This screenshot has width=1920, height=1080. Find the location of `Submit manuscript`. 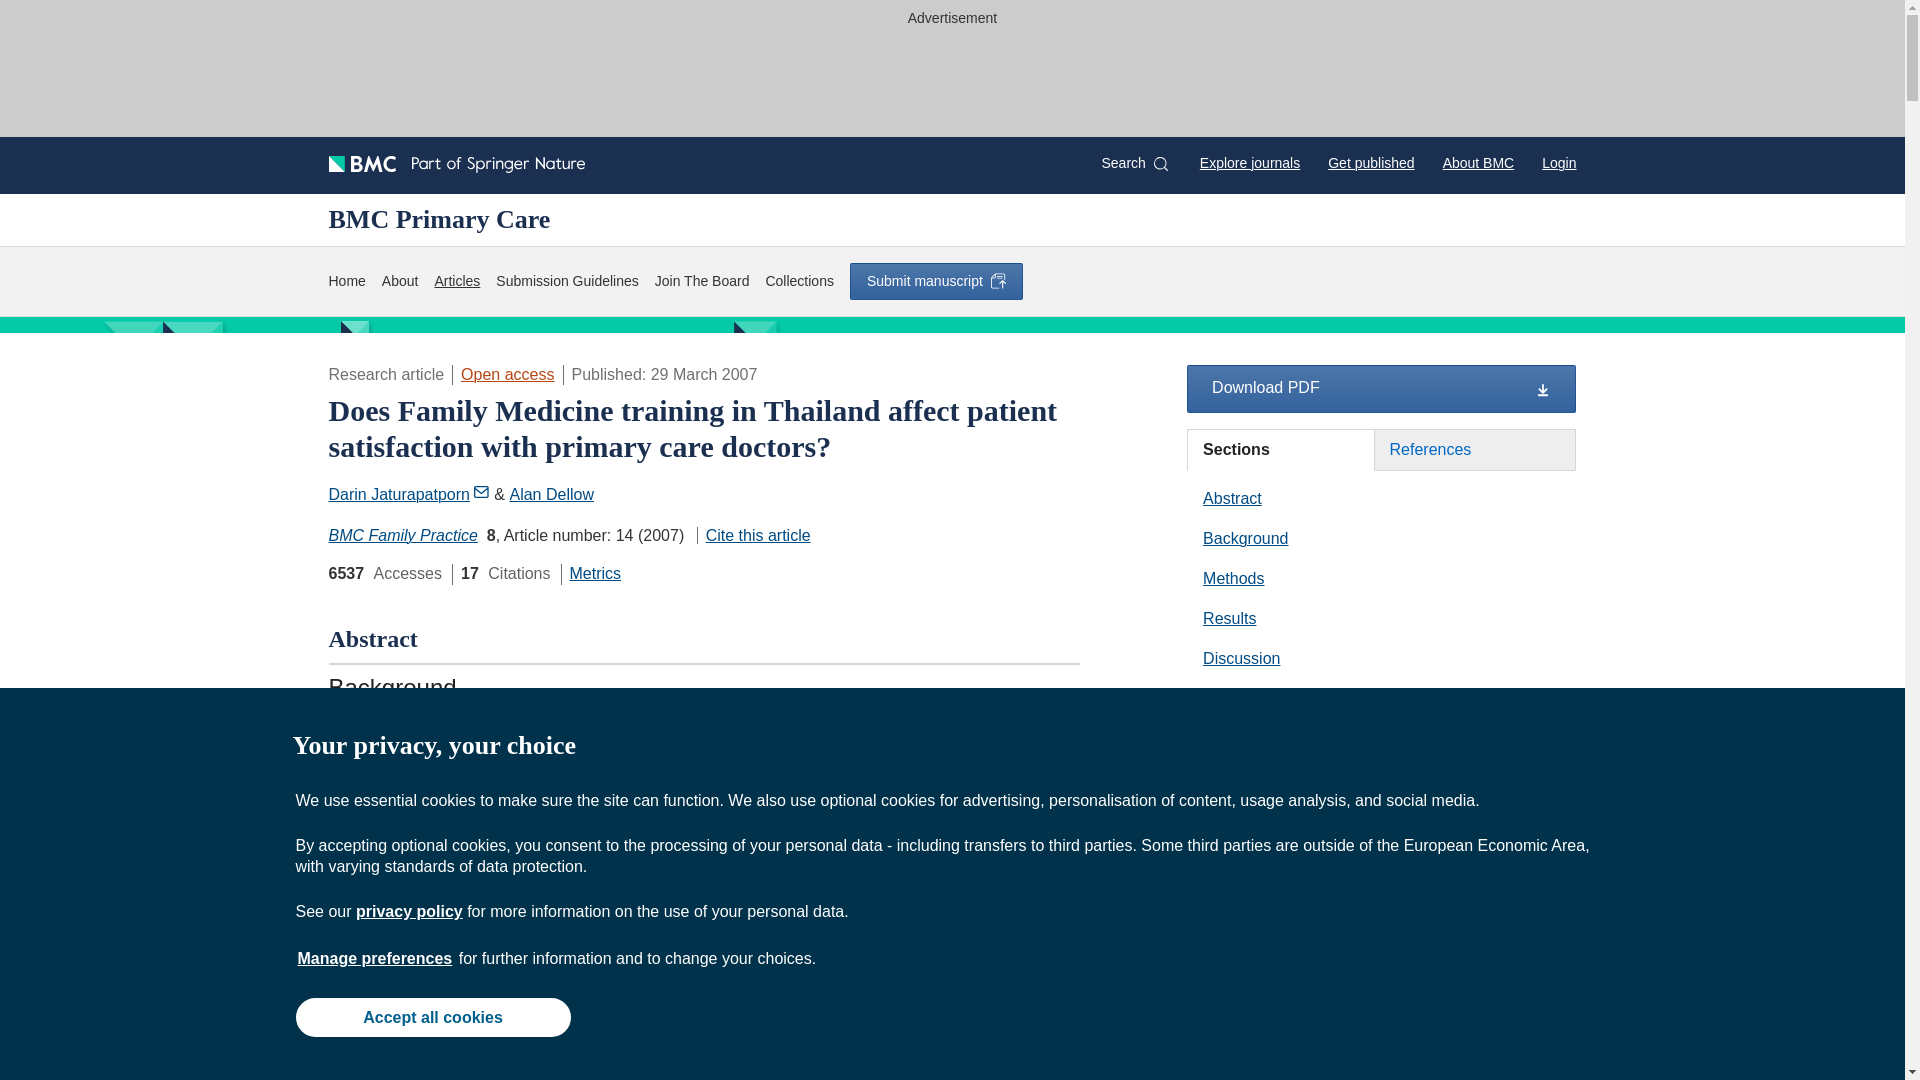

Submit manuscript is located at coordinates (936, 281).